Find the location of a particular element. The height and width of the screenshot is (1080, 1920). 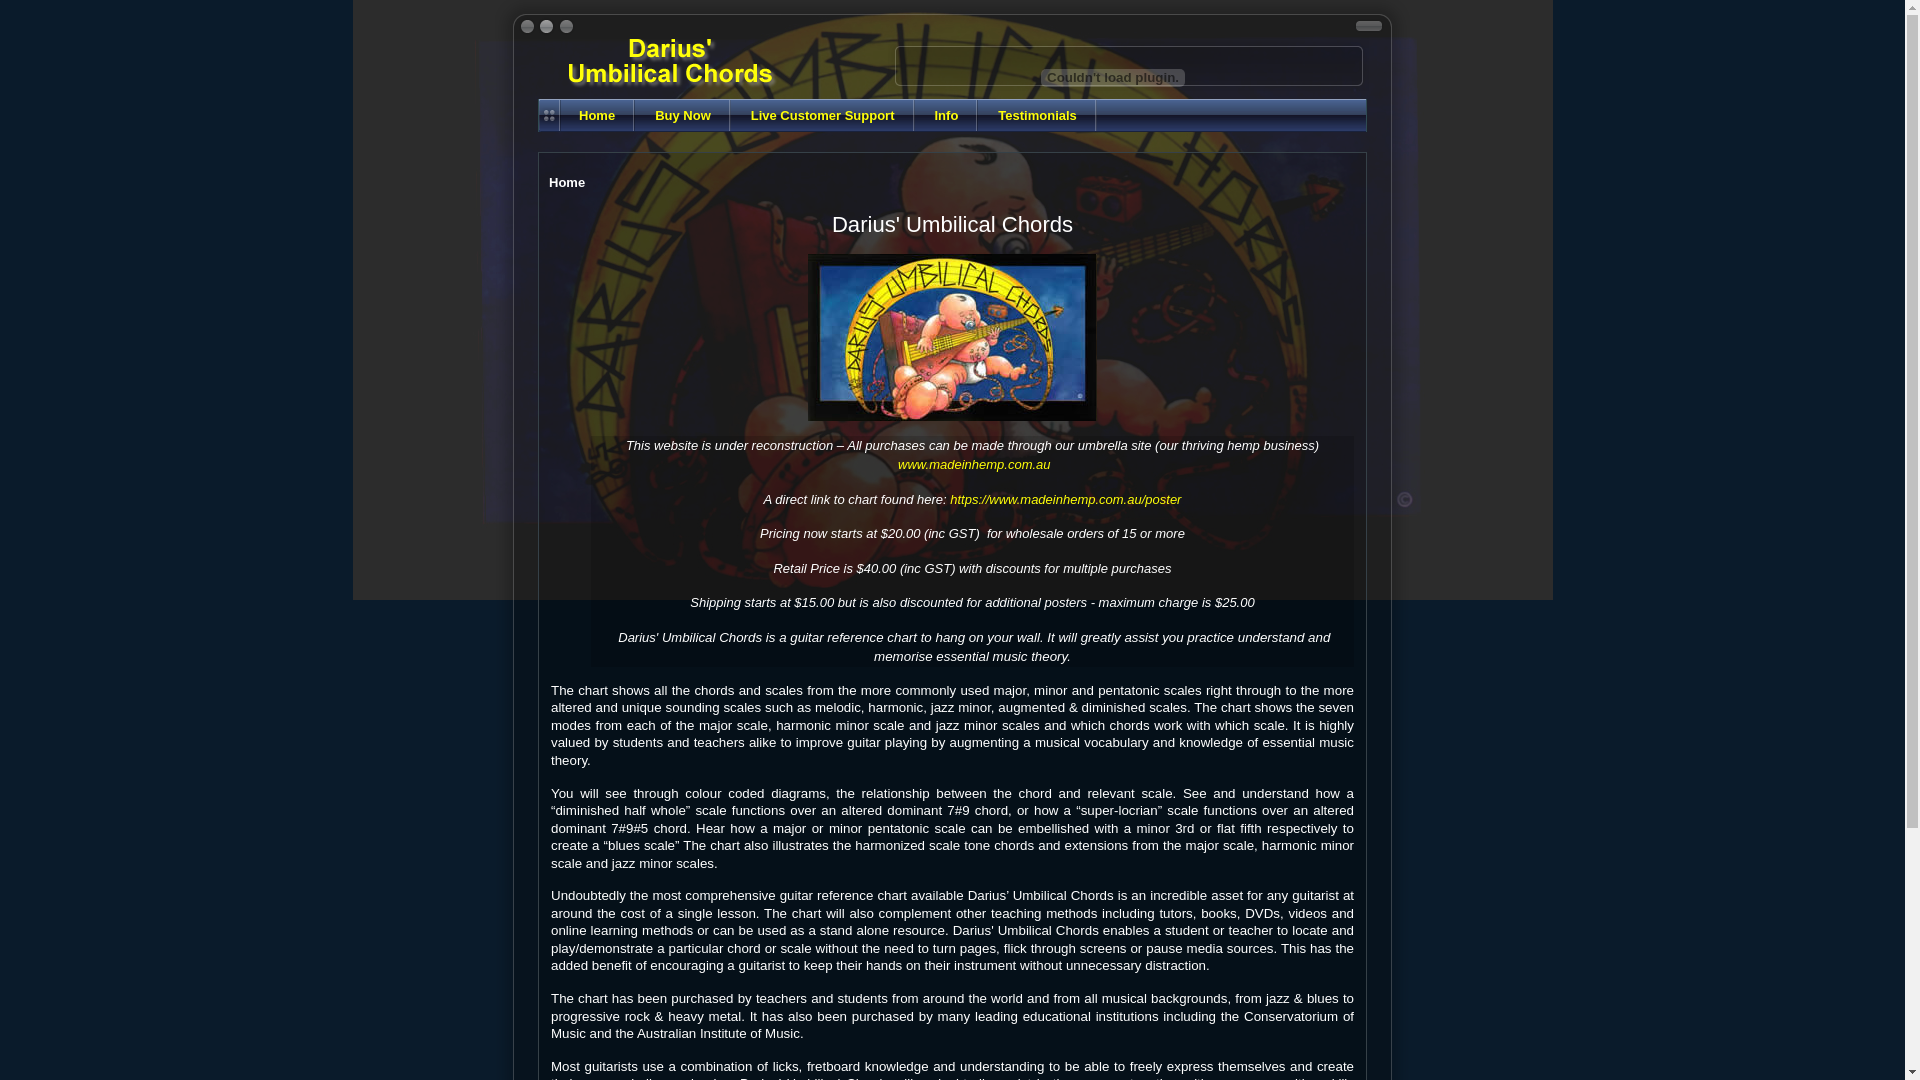

www.madeinhemp.com.au is located at coordinates (974, 464).